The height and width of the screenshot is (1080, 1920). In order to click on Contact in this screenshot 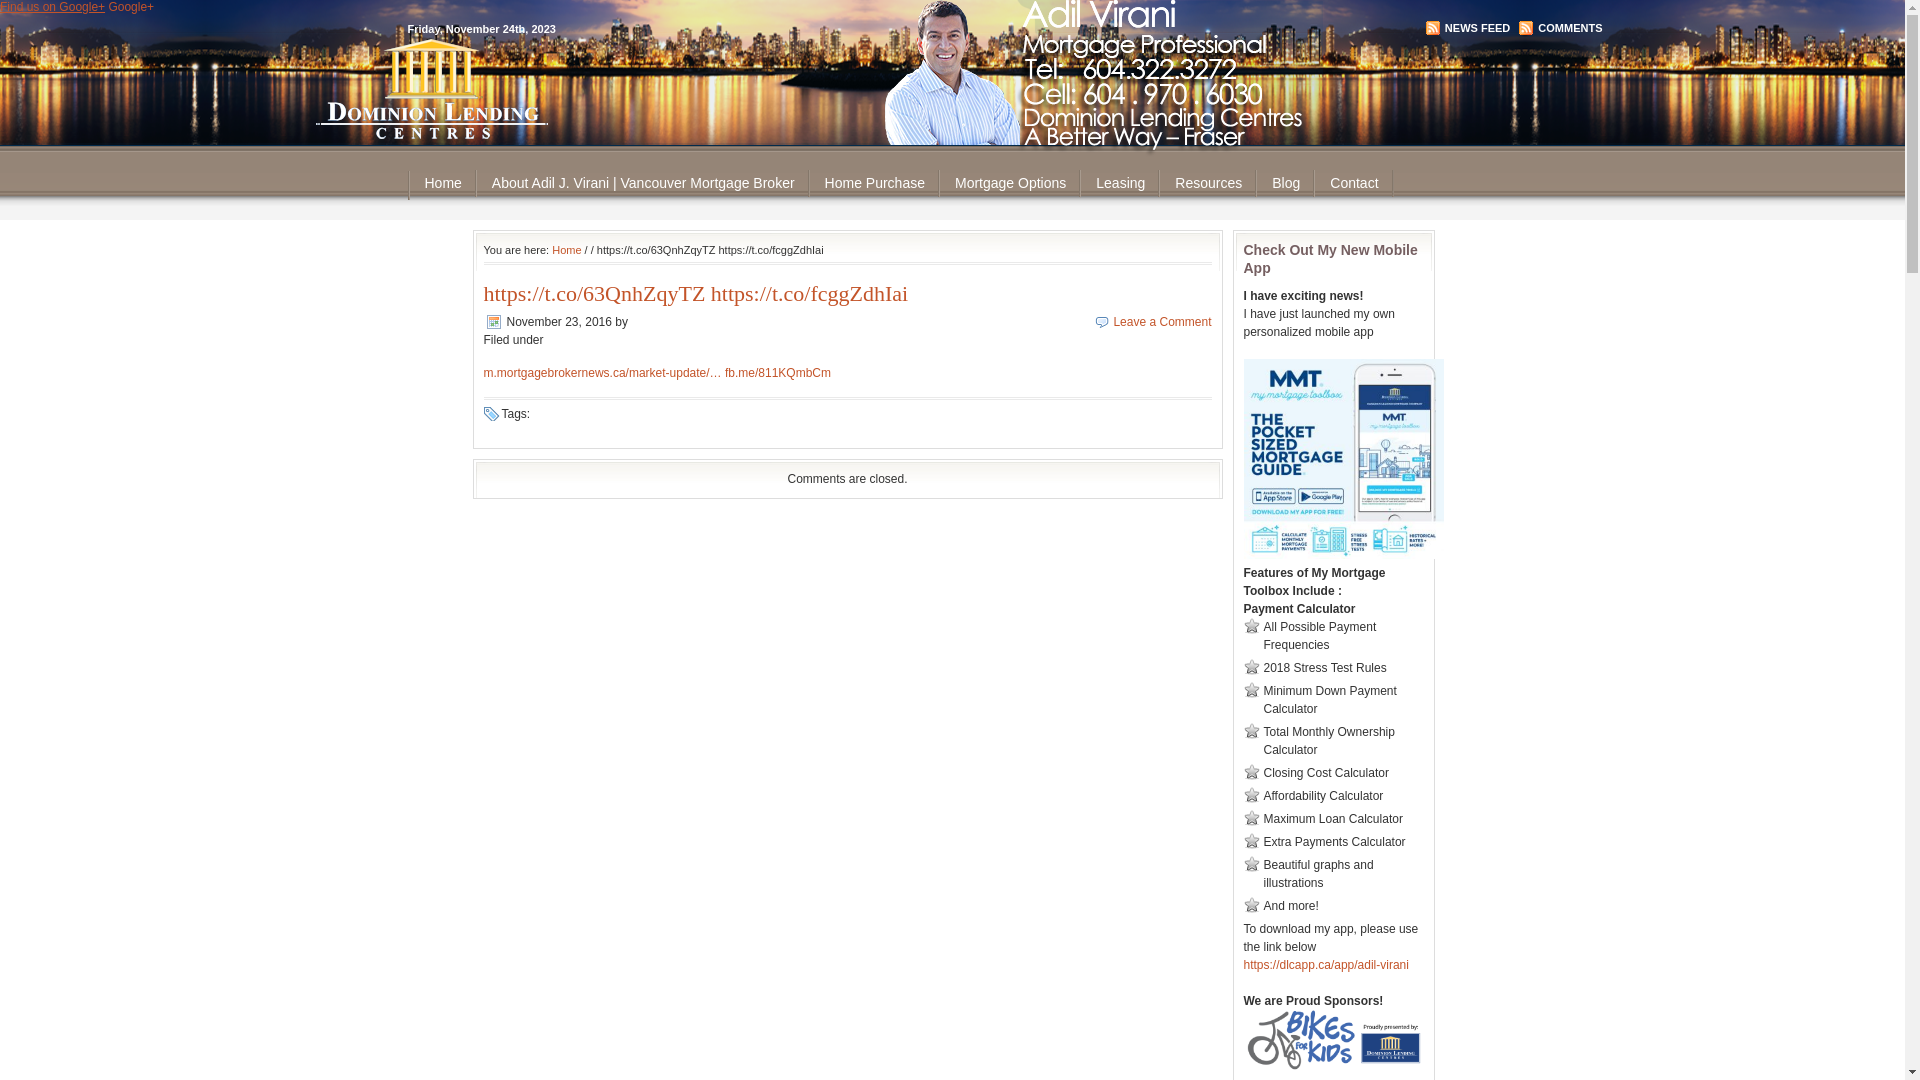, I will do `click(1354, 184)`.